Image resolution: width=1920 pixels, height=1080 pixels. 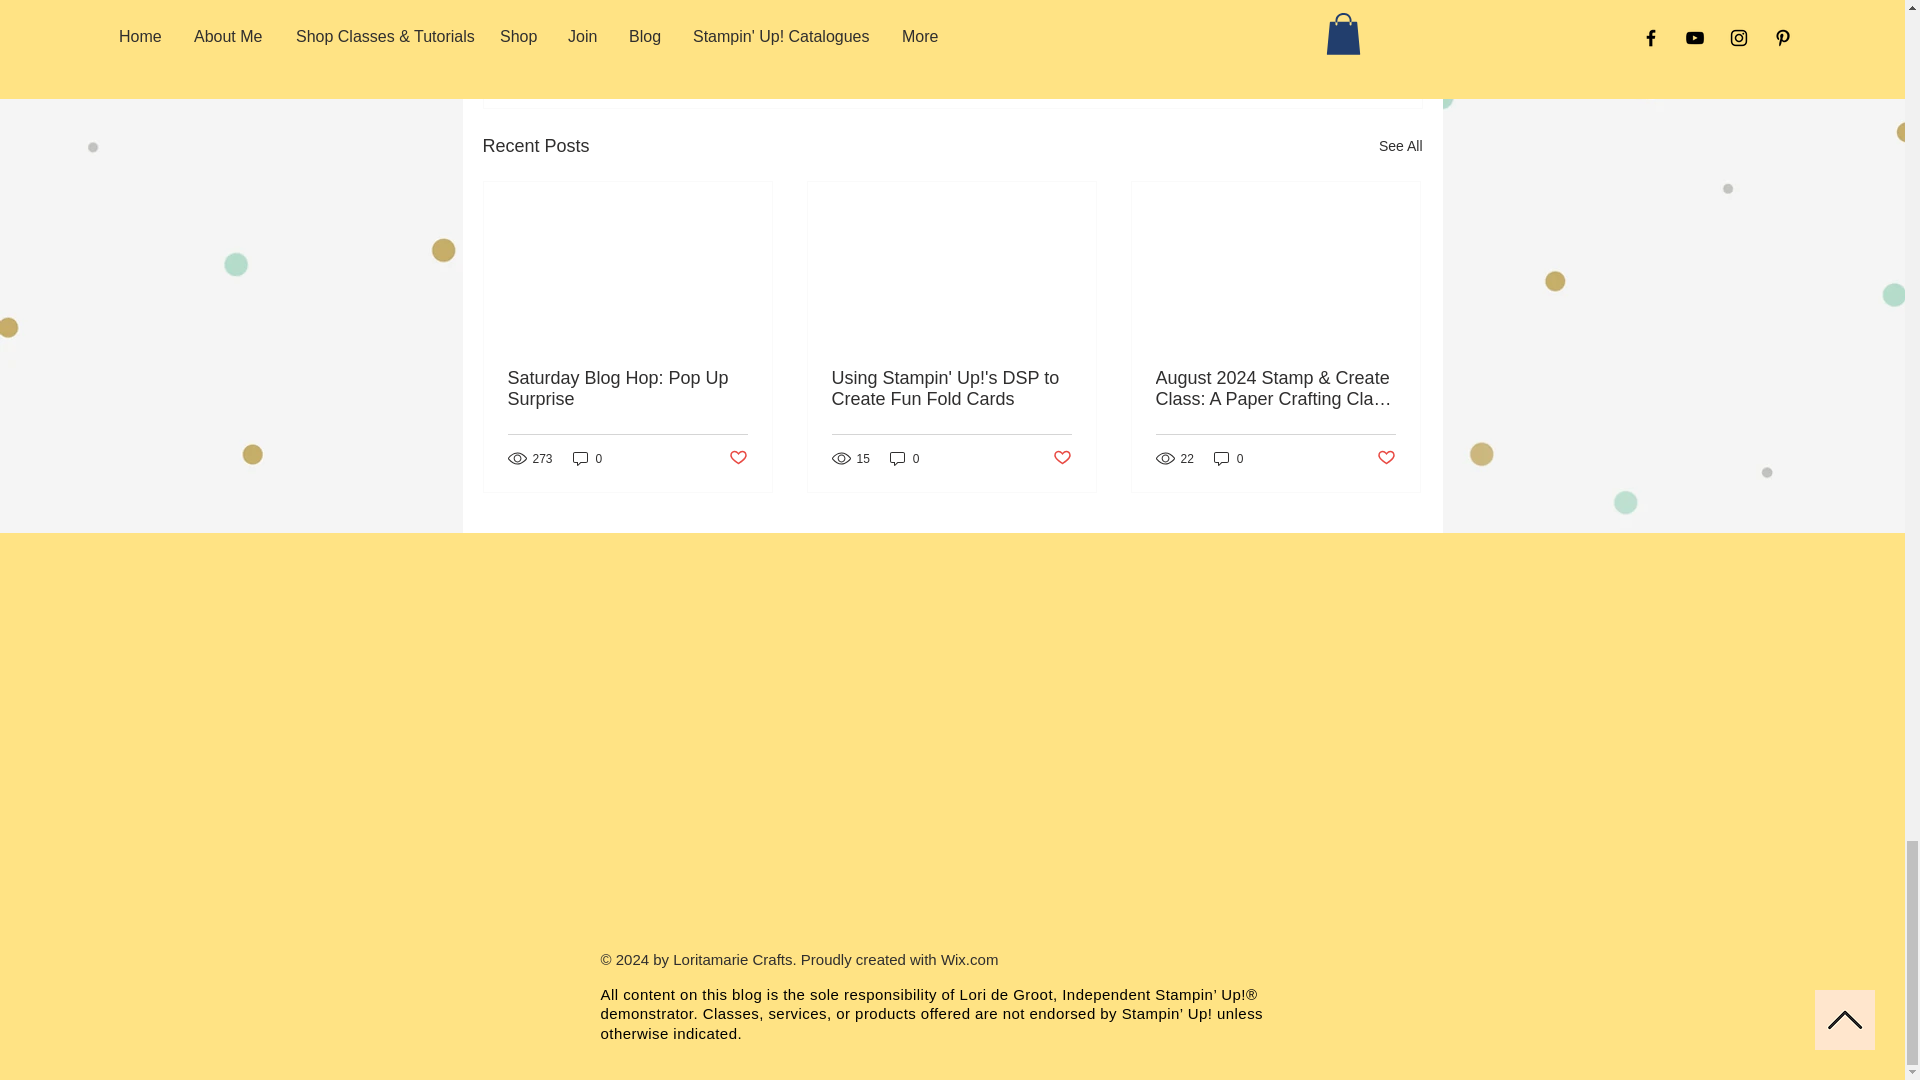 What do you see at coordinates (904, 458) in the screenshot?
I see `0` at bounding box center [904, 458].